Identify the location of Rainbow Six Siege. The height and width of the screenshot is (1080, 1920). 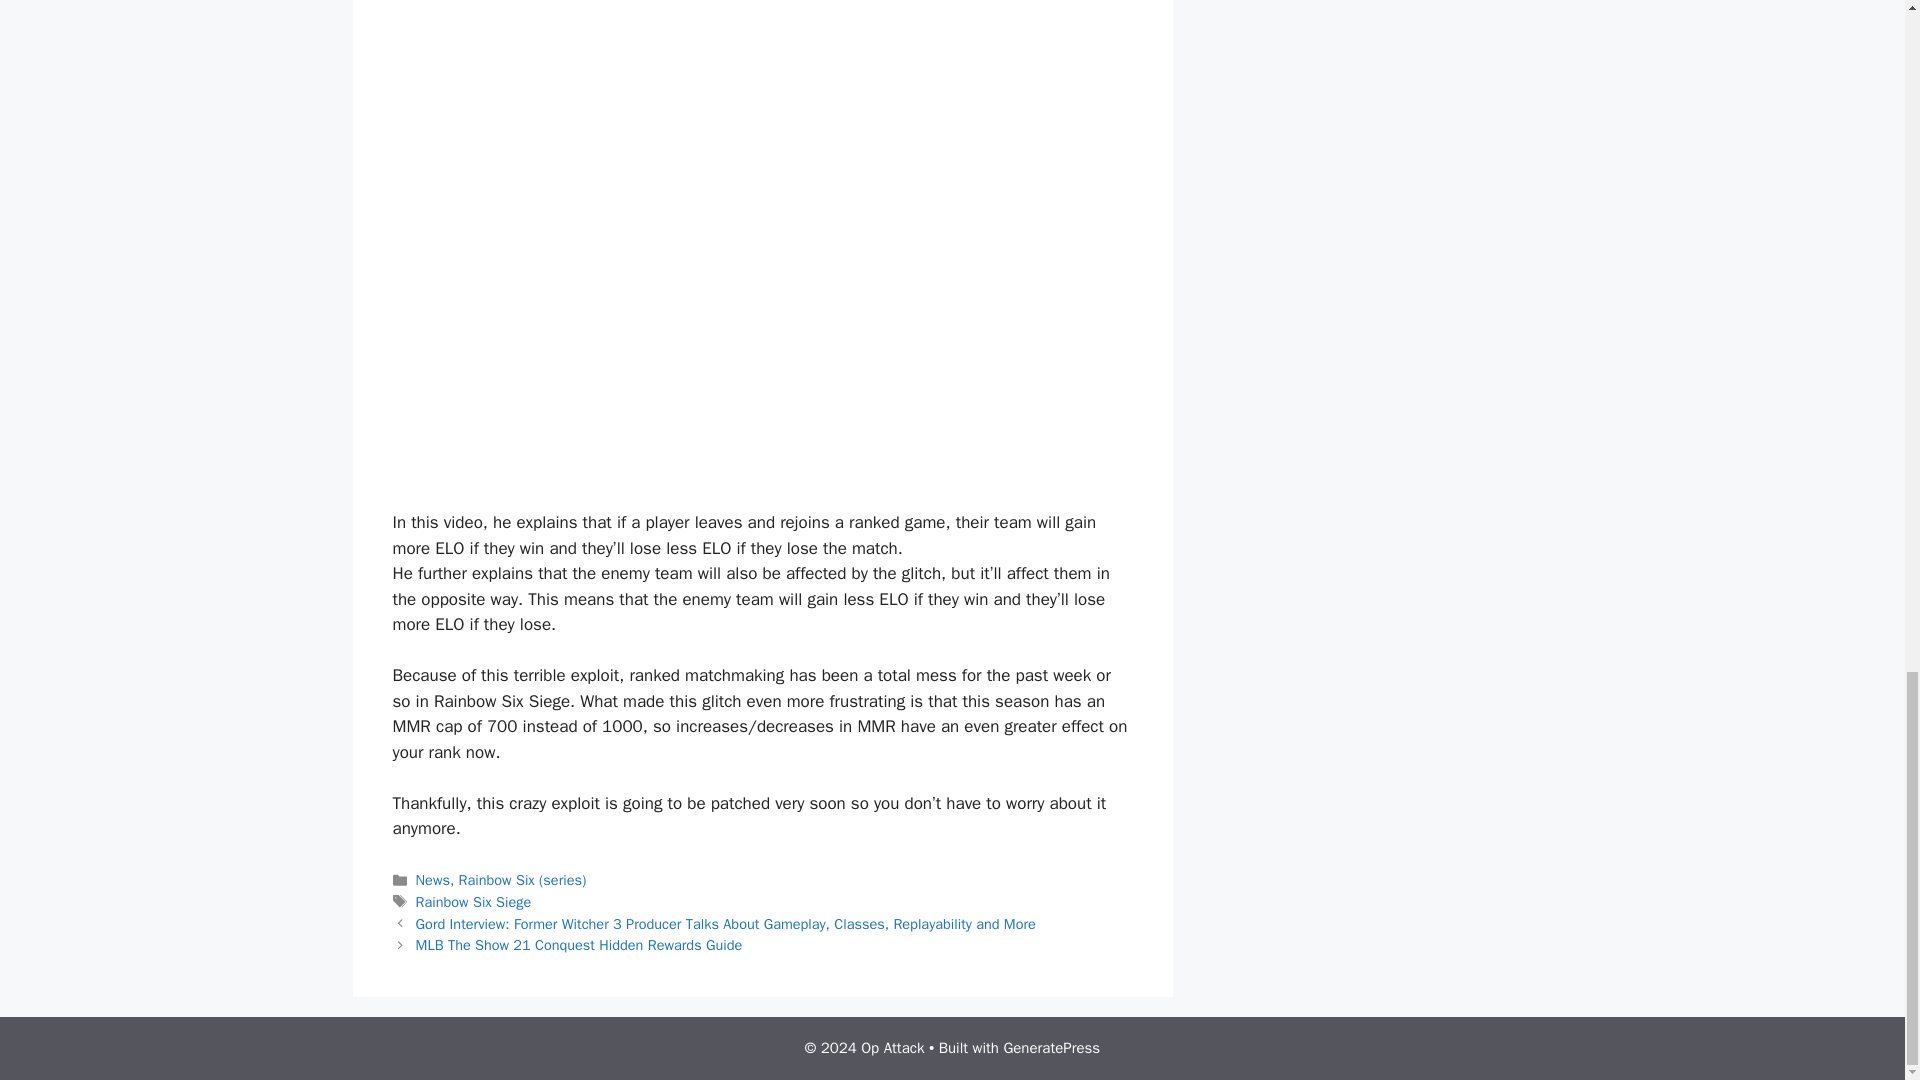
(474, 902).